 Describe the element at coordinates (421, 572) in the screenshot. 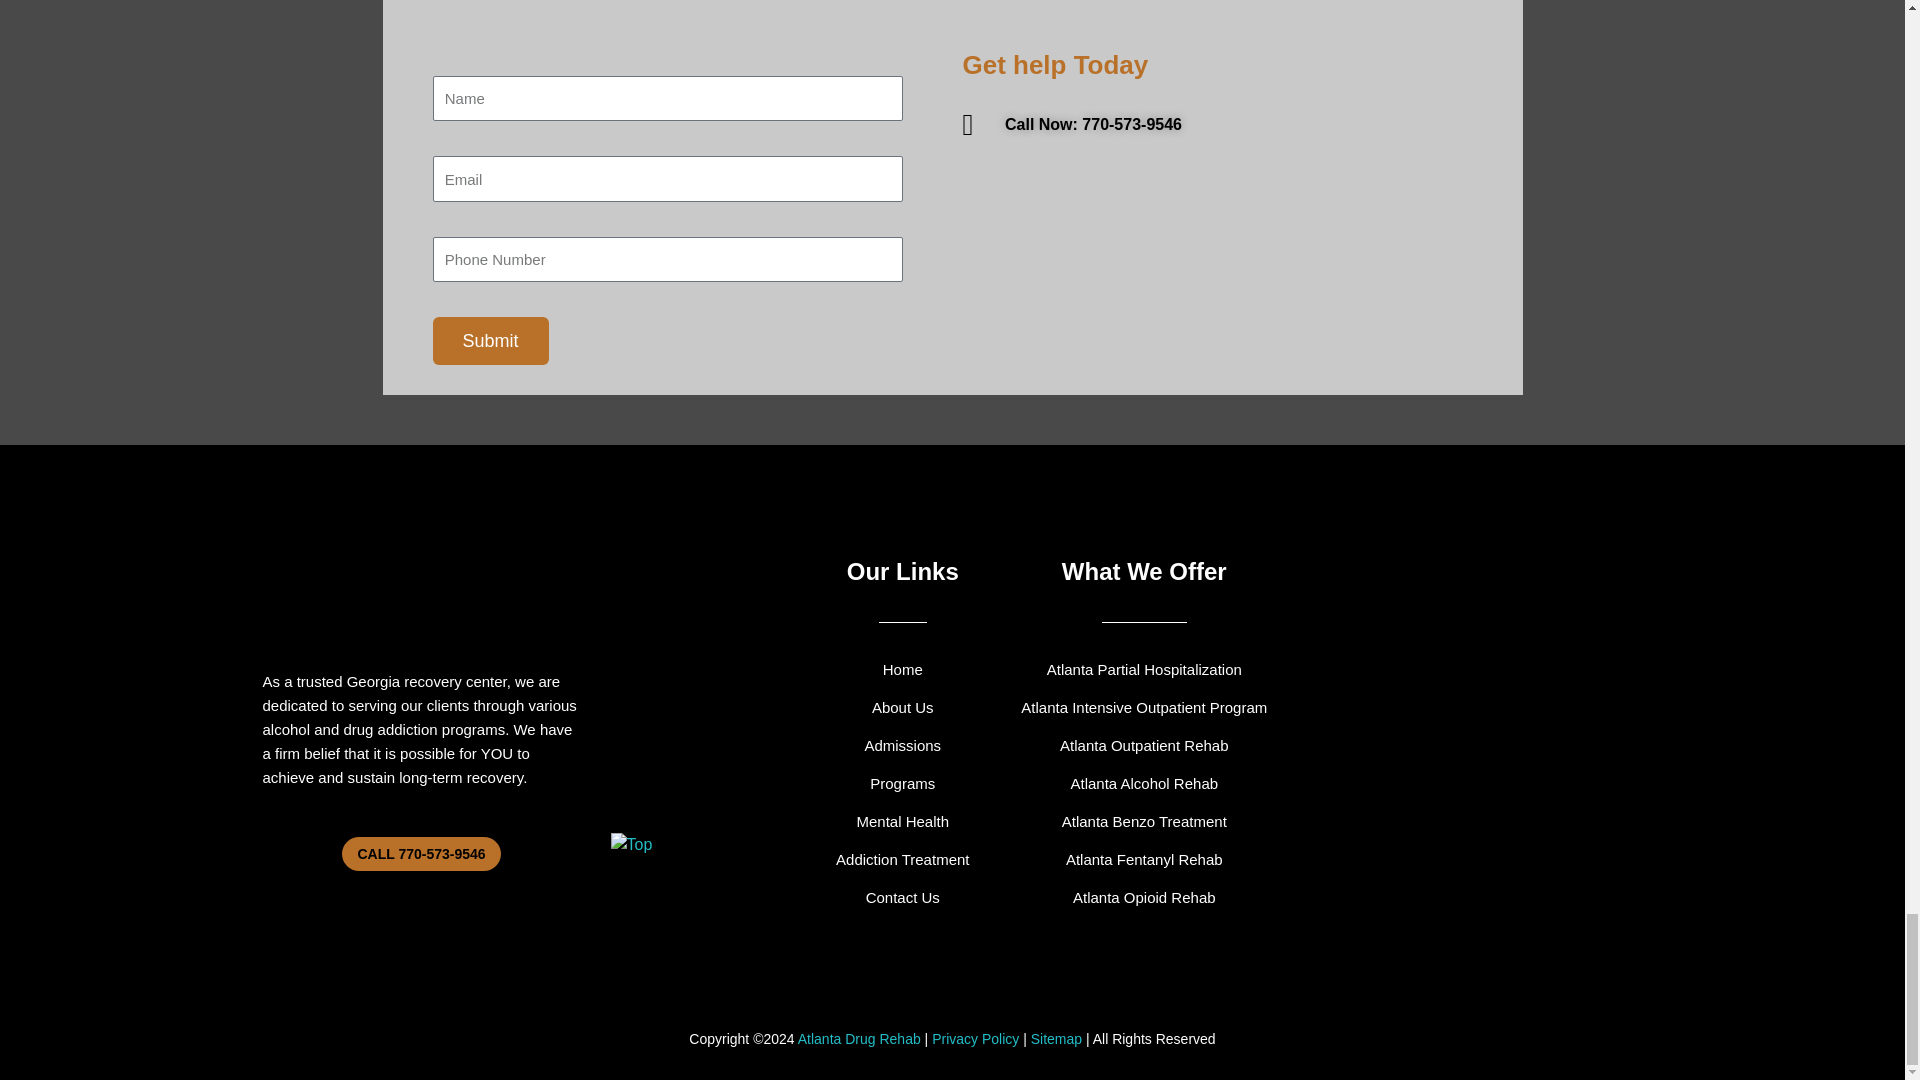

I see `hope-harbor-wellness` at that location.